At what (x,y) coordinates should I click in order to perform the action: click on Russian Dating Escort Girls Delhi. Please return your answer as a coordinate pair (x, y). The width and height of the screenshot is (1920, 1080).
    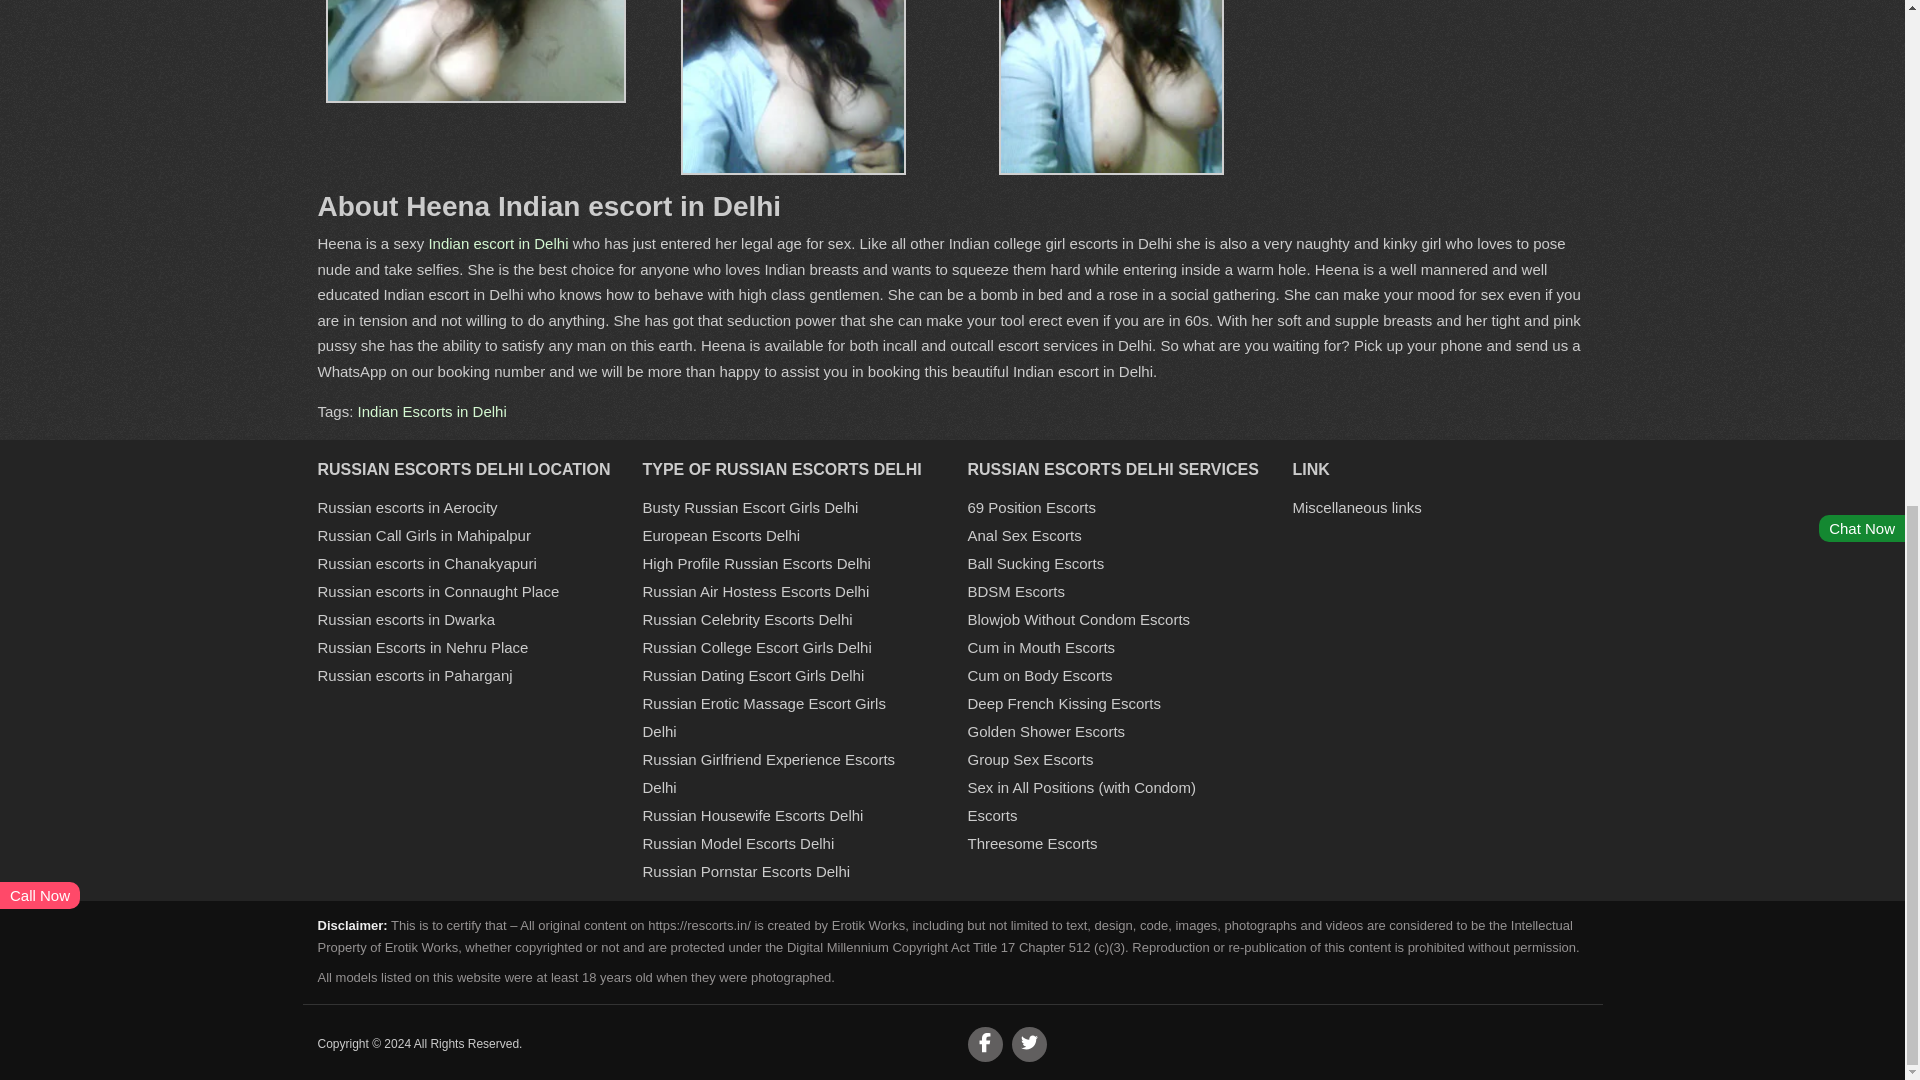
    Looking at the image, I should click on (752, 675).